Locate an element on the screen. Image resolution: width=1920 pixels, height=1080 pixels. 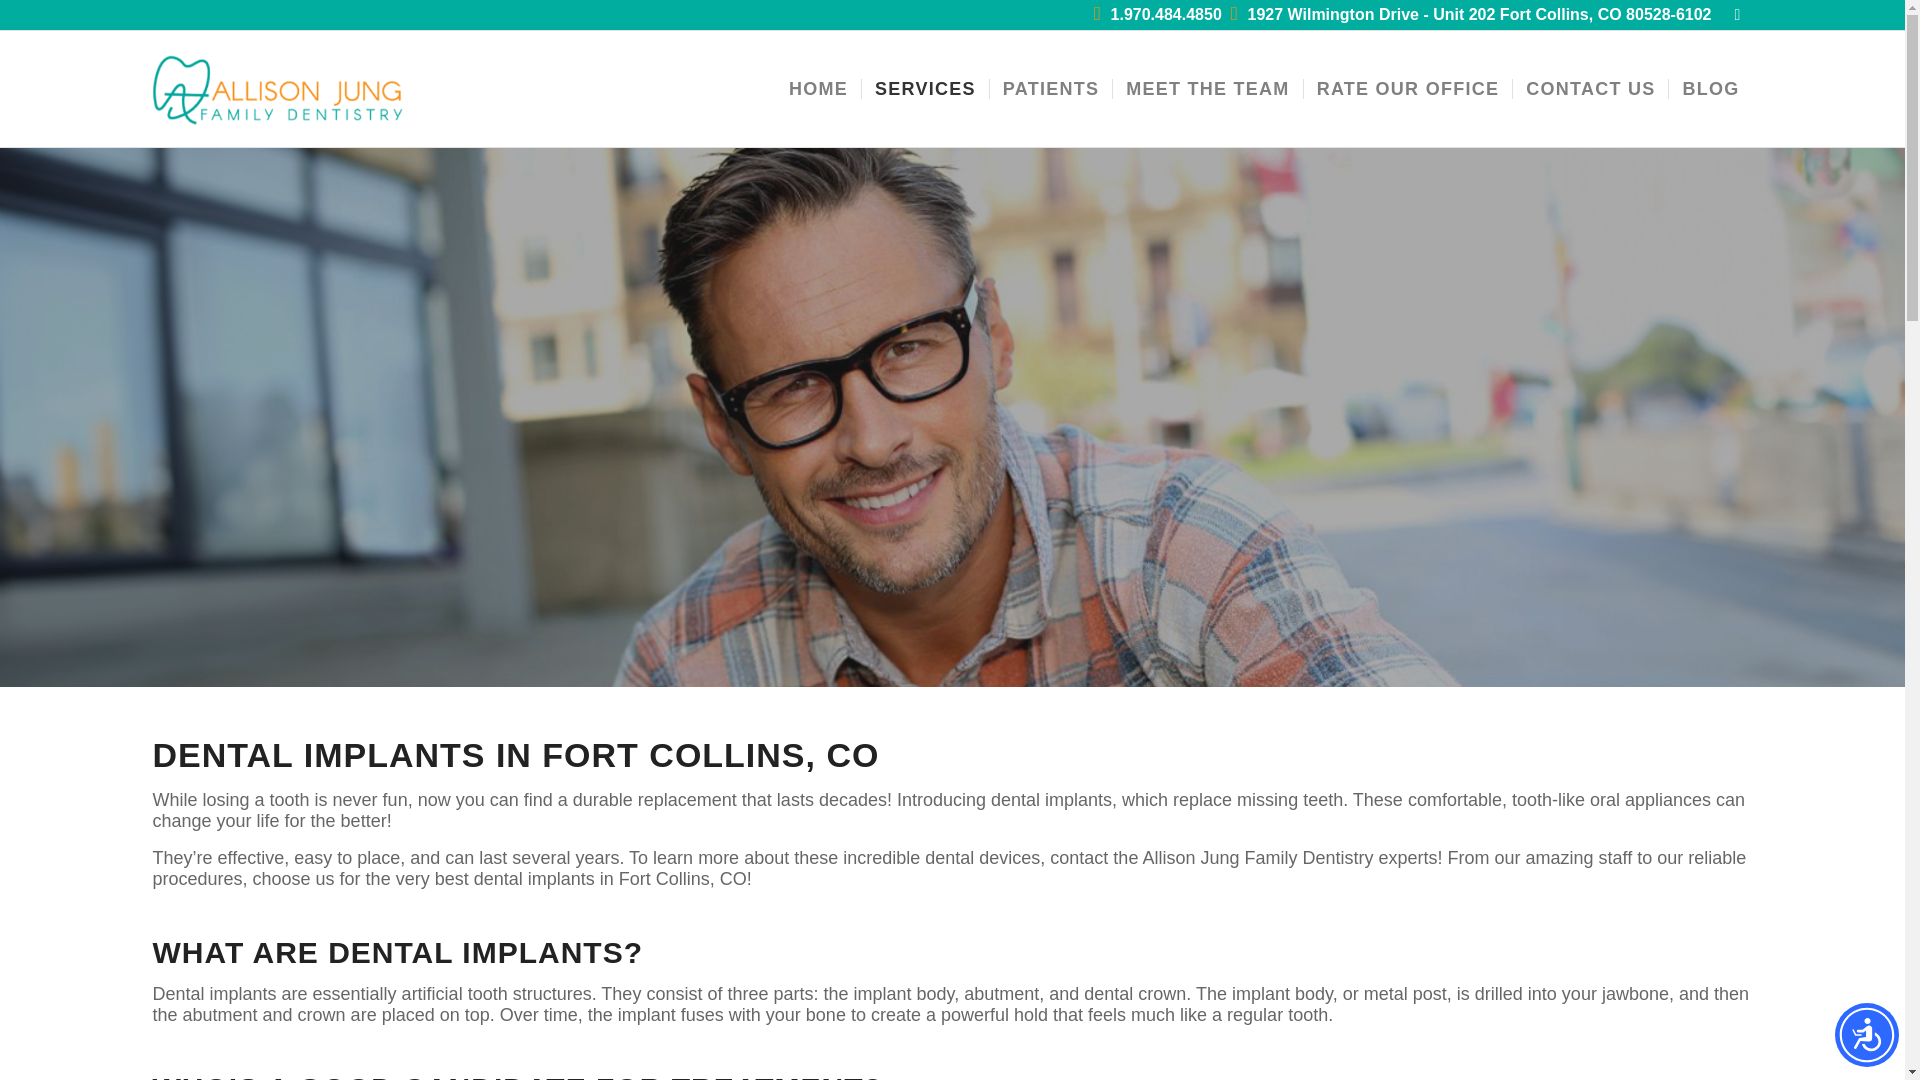
Accessibility Menu is located at coordinates (1866, 1035).